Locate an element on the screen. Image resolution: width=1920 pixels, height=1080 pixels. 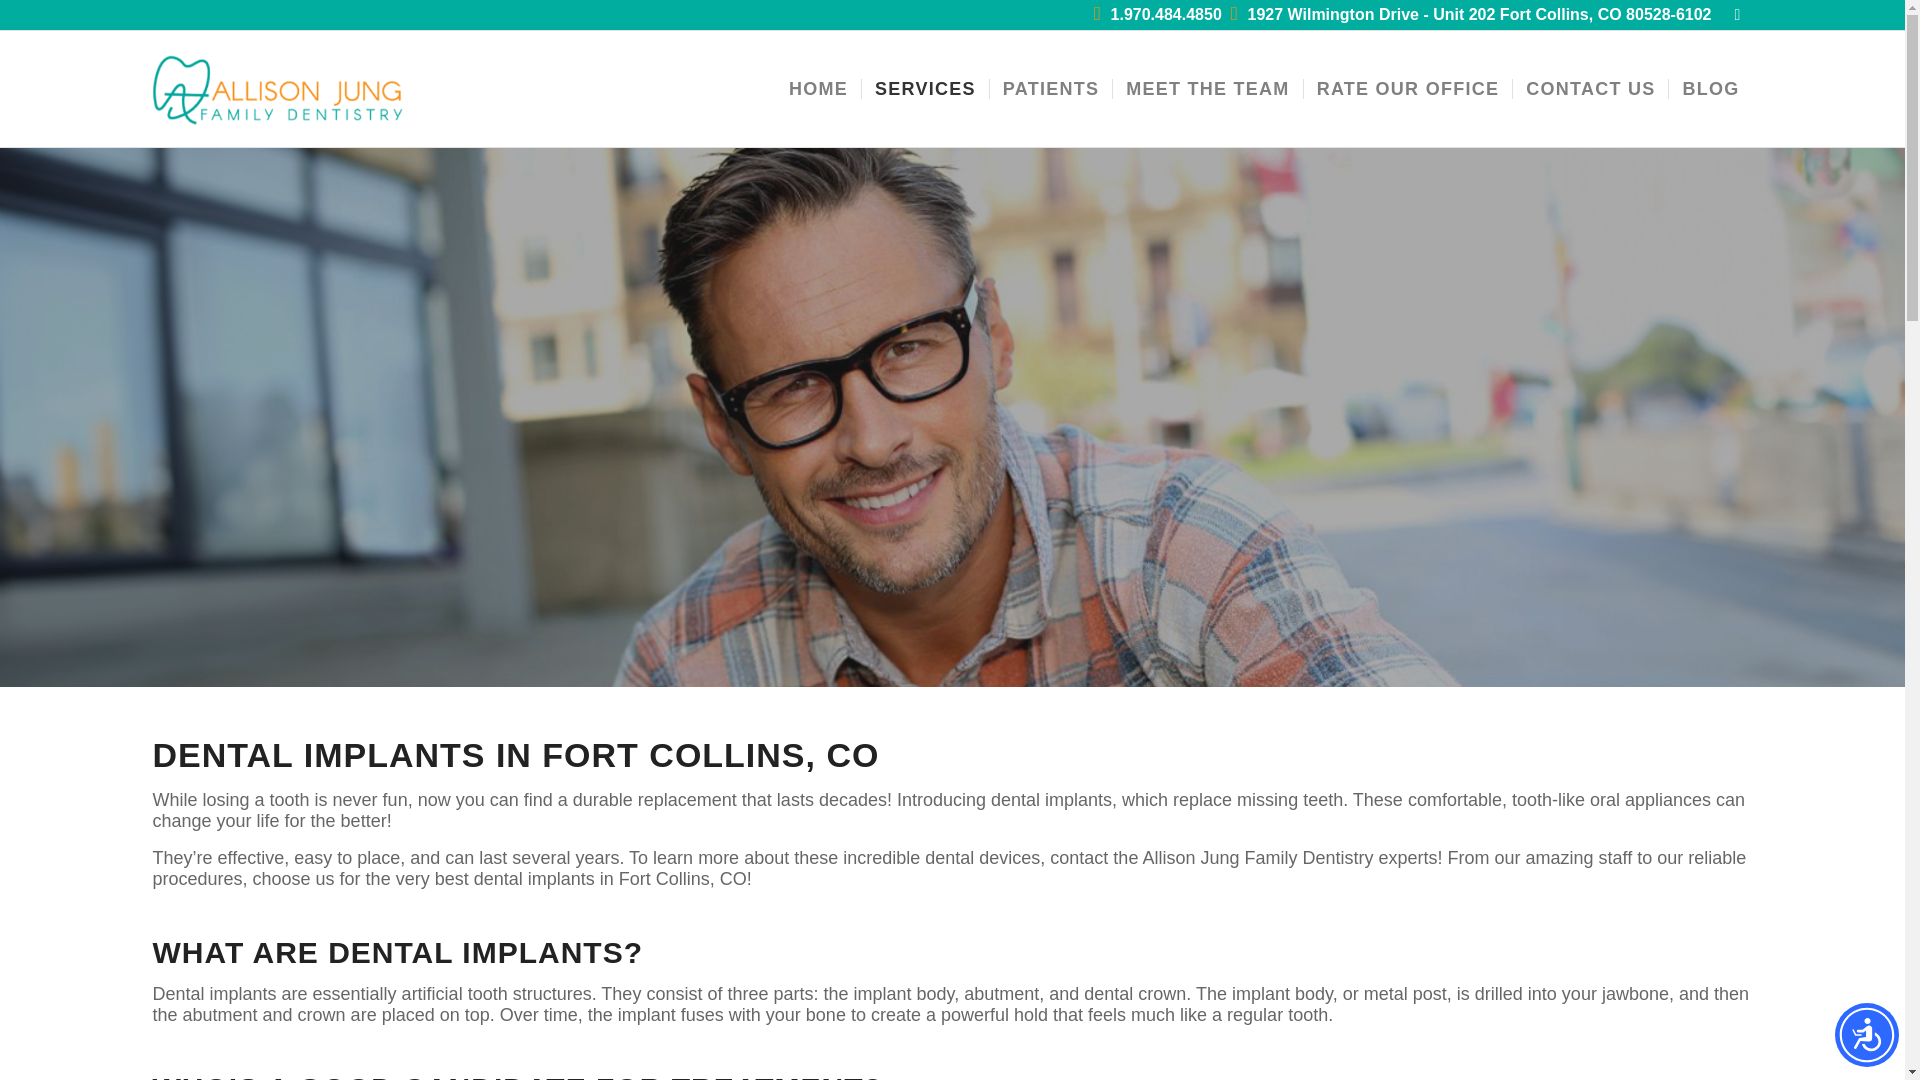
Accessibility Menu is located at coordinates (1866, 1035).